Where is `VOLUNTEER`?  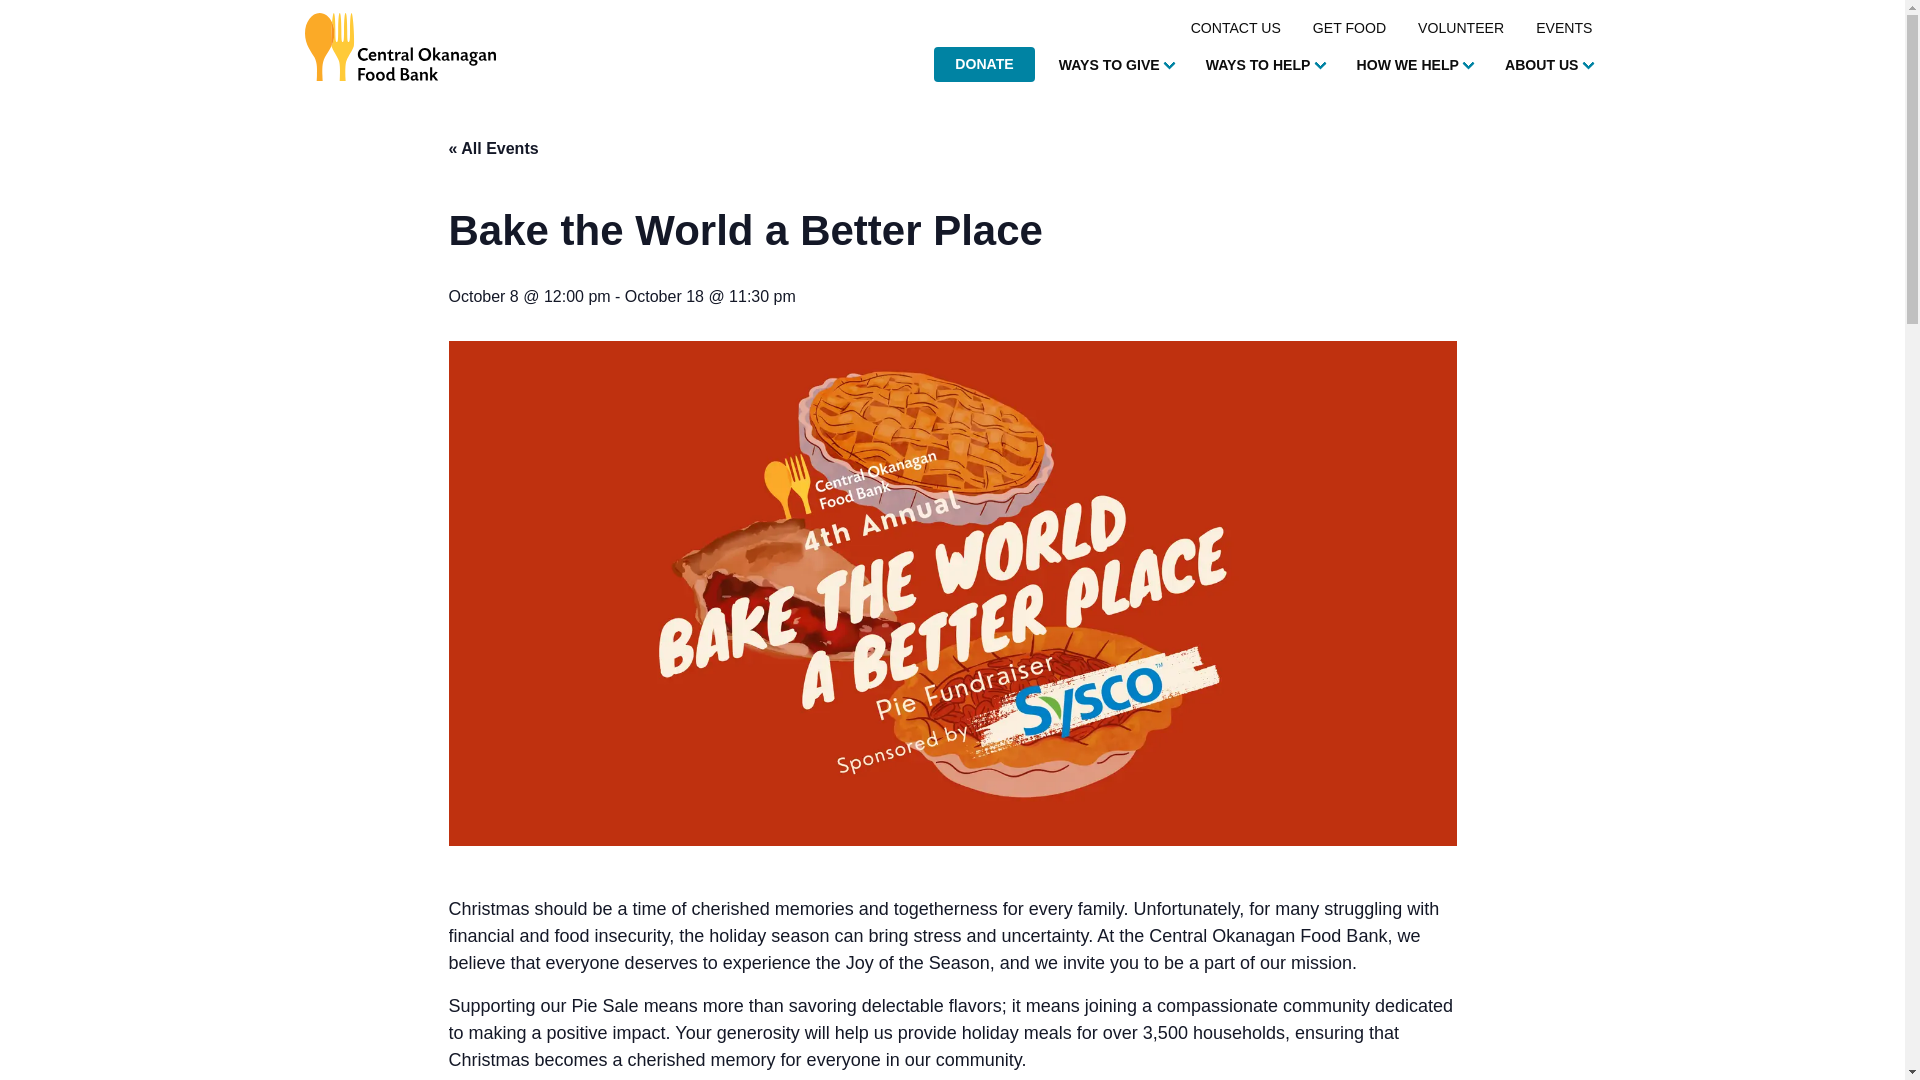 VOLUNTEER is located at coordinates (1460, 28).